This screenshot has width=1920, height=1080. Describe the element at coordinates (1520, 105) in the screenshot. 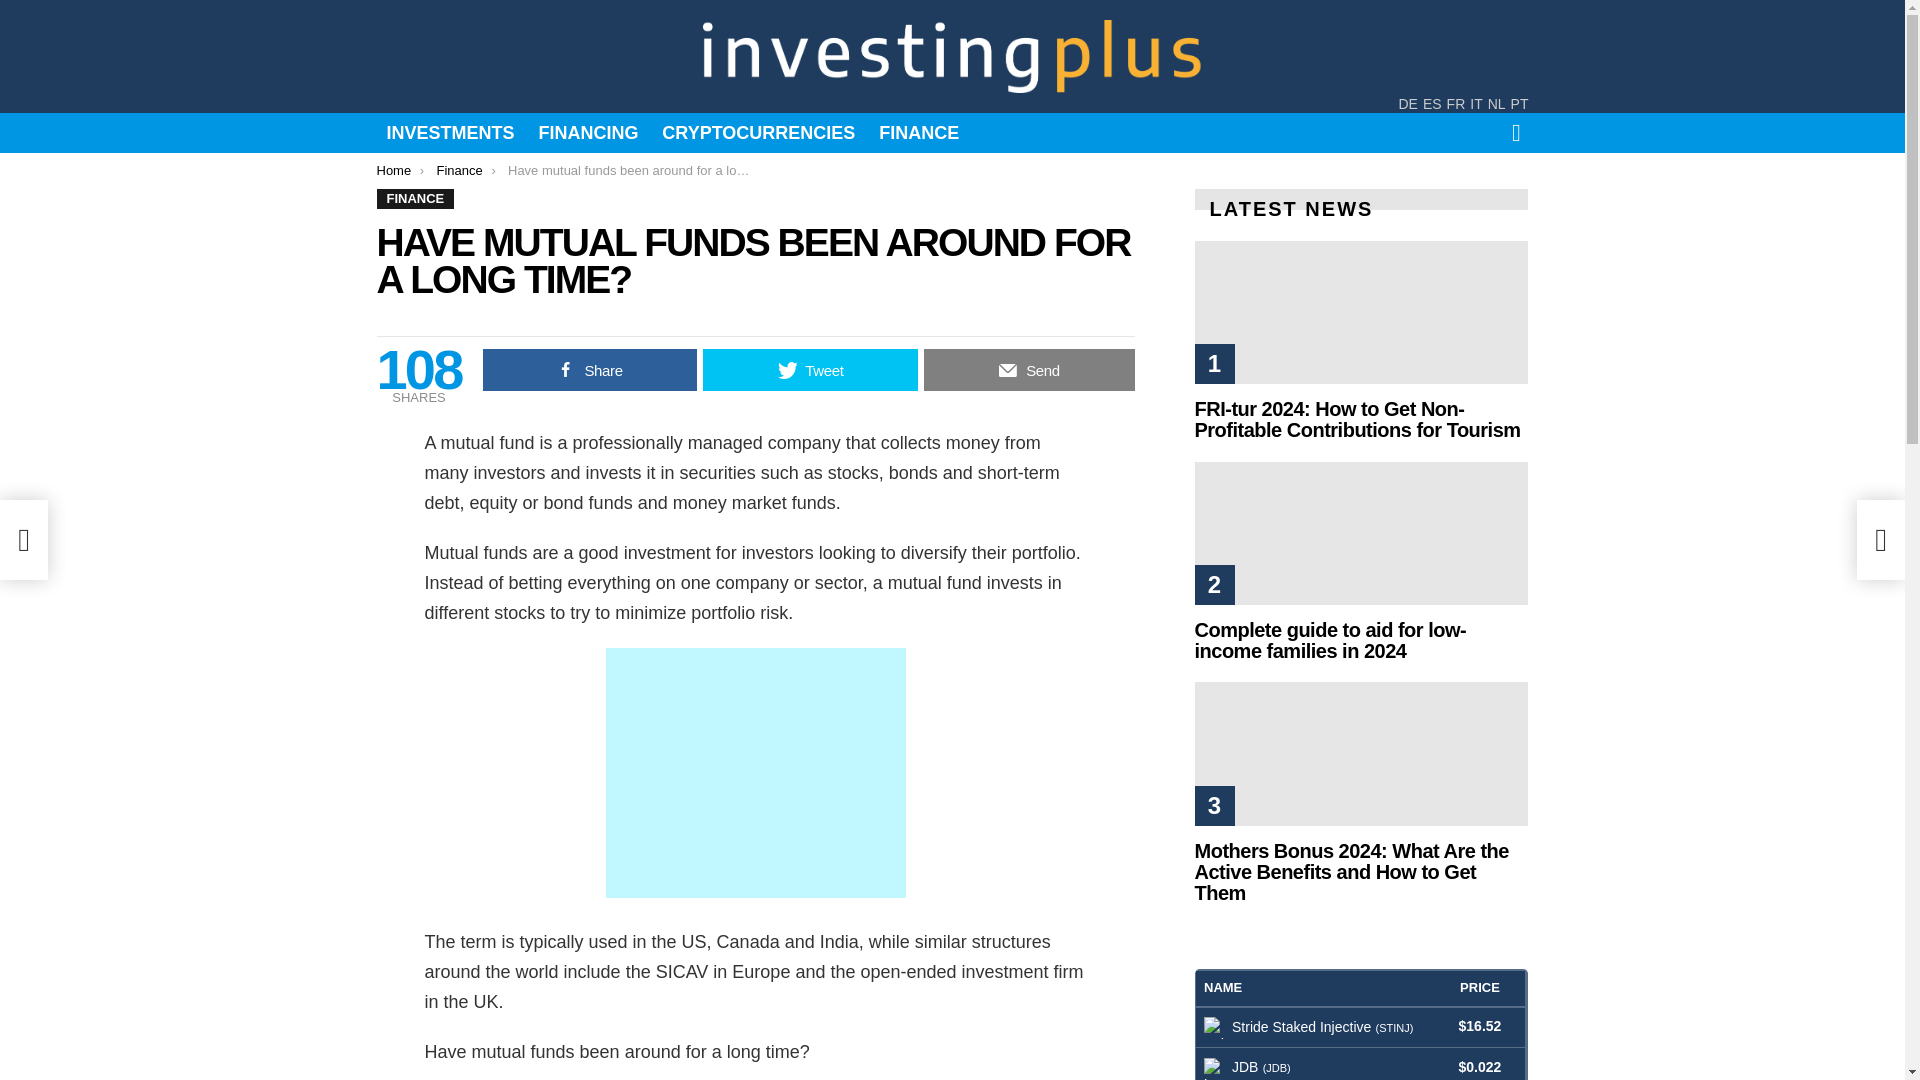

I see `PT` at that location.